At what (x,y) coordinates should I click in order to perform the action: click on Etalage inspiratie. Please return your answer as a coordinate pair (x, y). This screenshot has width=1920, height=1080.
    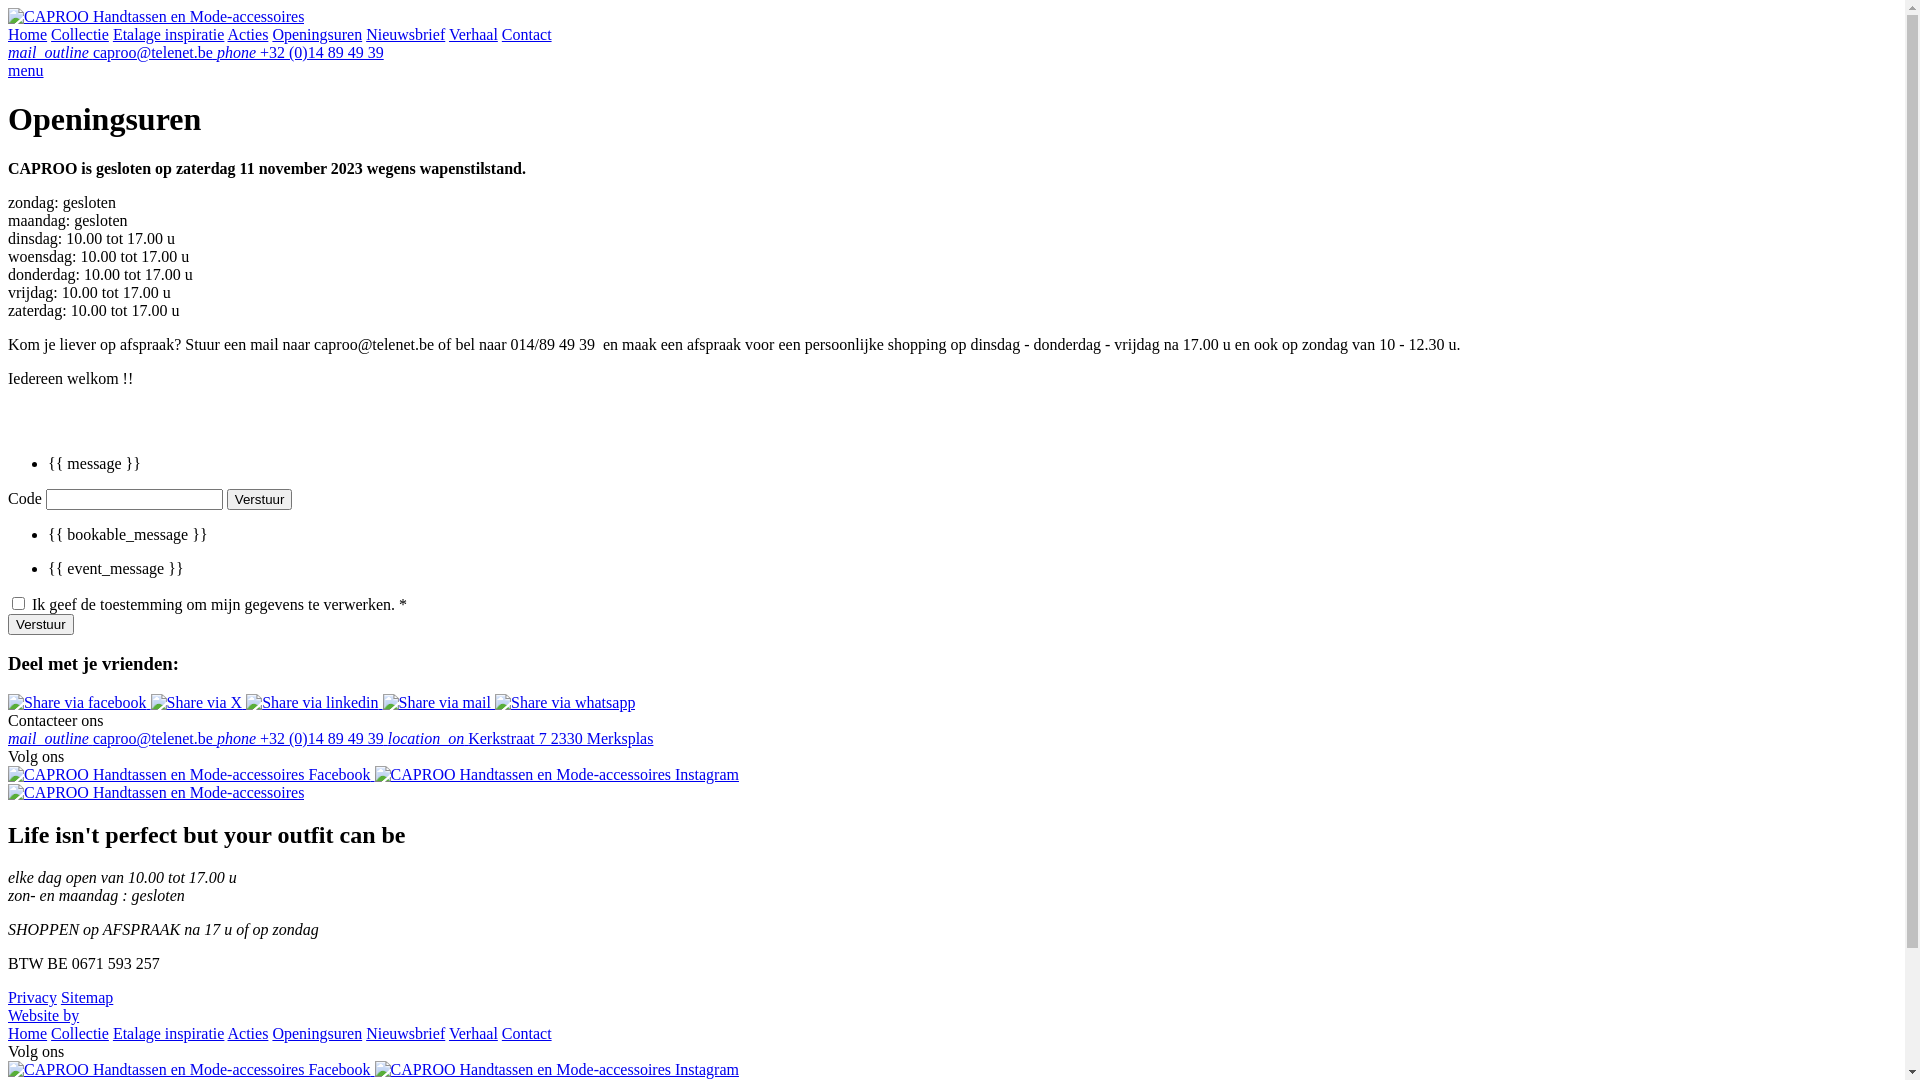
    Looking at the image, I should click on (169, 1034).